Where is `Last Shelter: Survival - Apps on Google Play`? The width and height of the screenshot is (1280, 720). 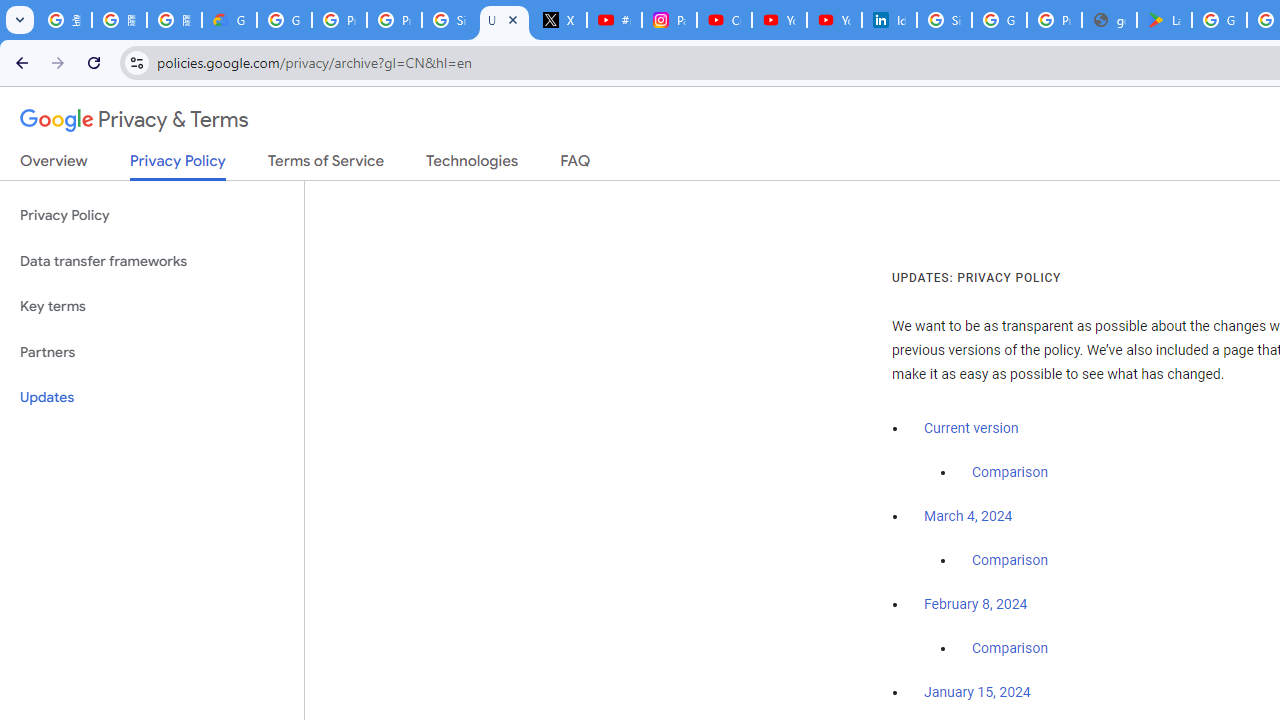 Last Shelter: Survival - Apps on Google Play is located at coordinates (1164, 20).